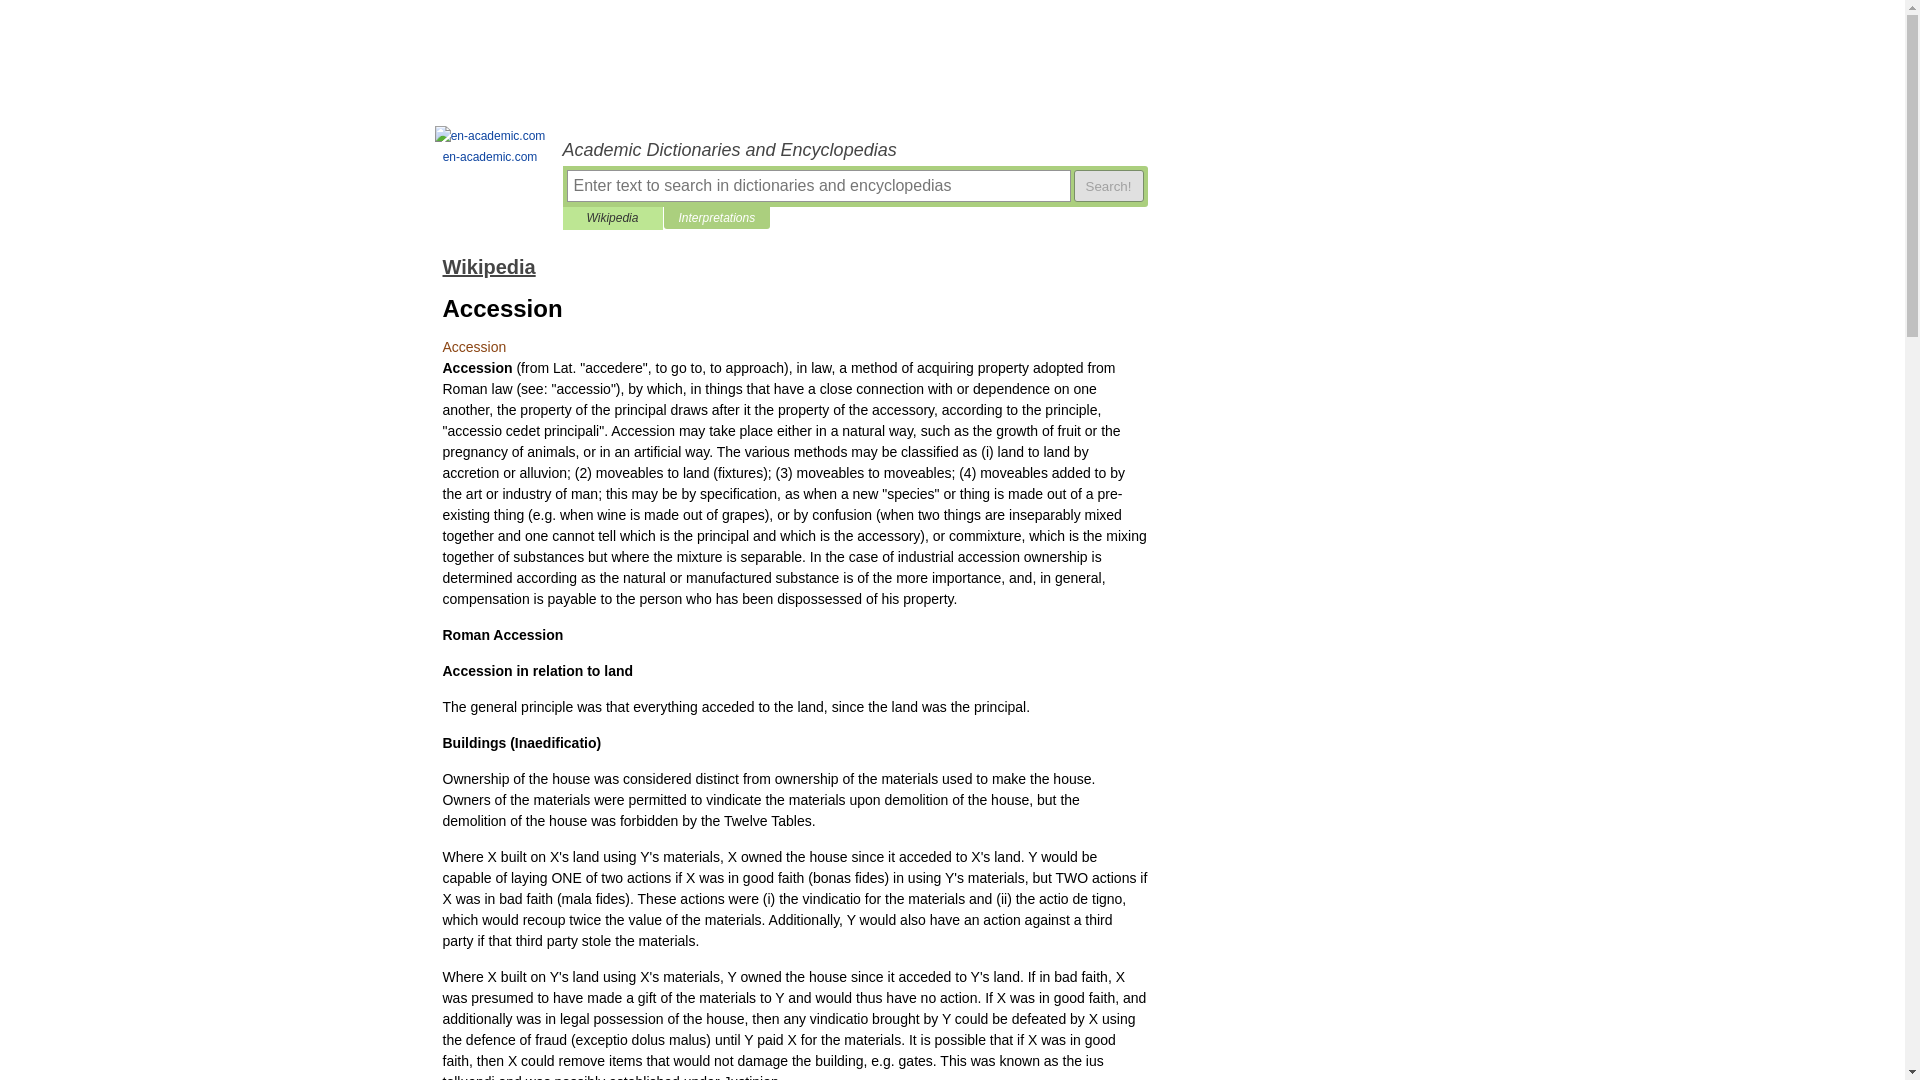  Describe the element at coordinates (854, 150) in the screenshot. I see `Academic Dictionaries and Encyclopedias` at that location.